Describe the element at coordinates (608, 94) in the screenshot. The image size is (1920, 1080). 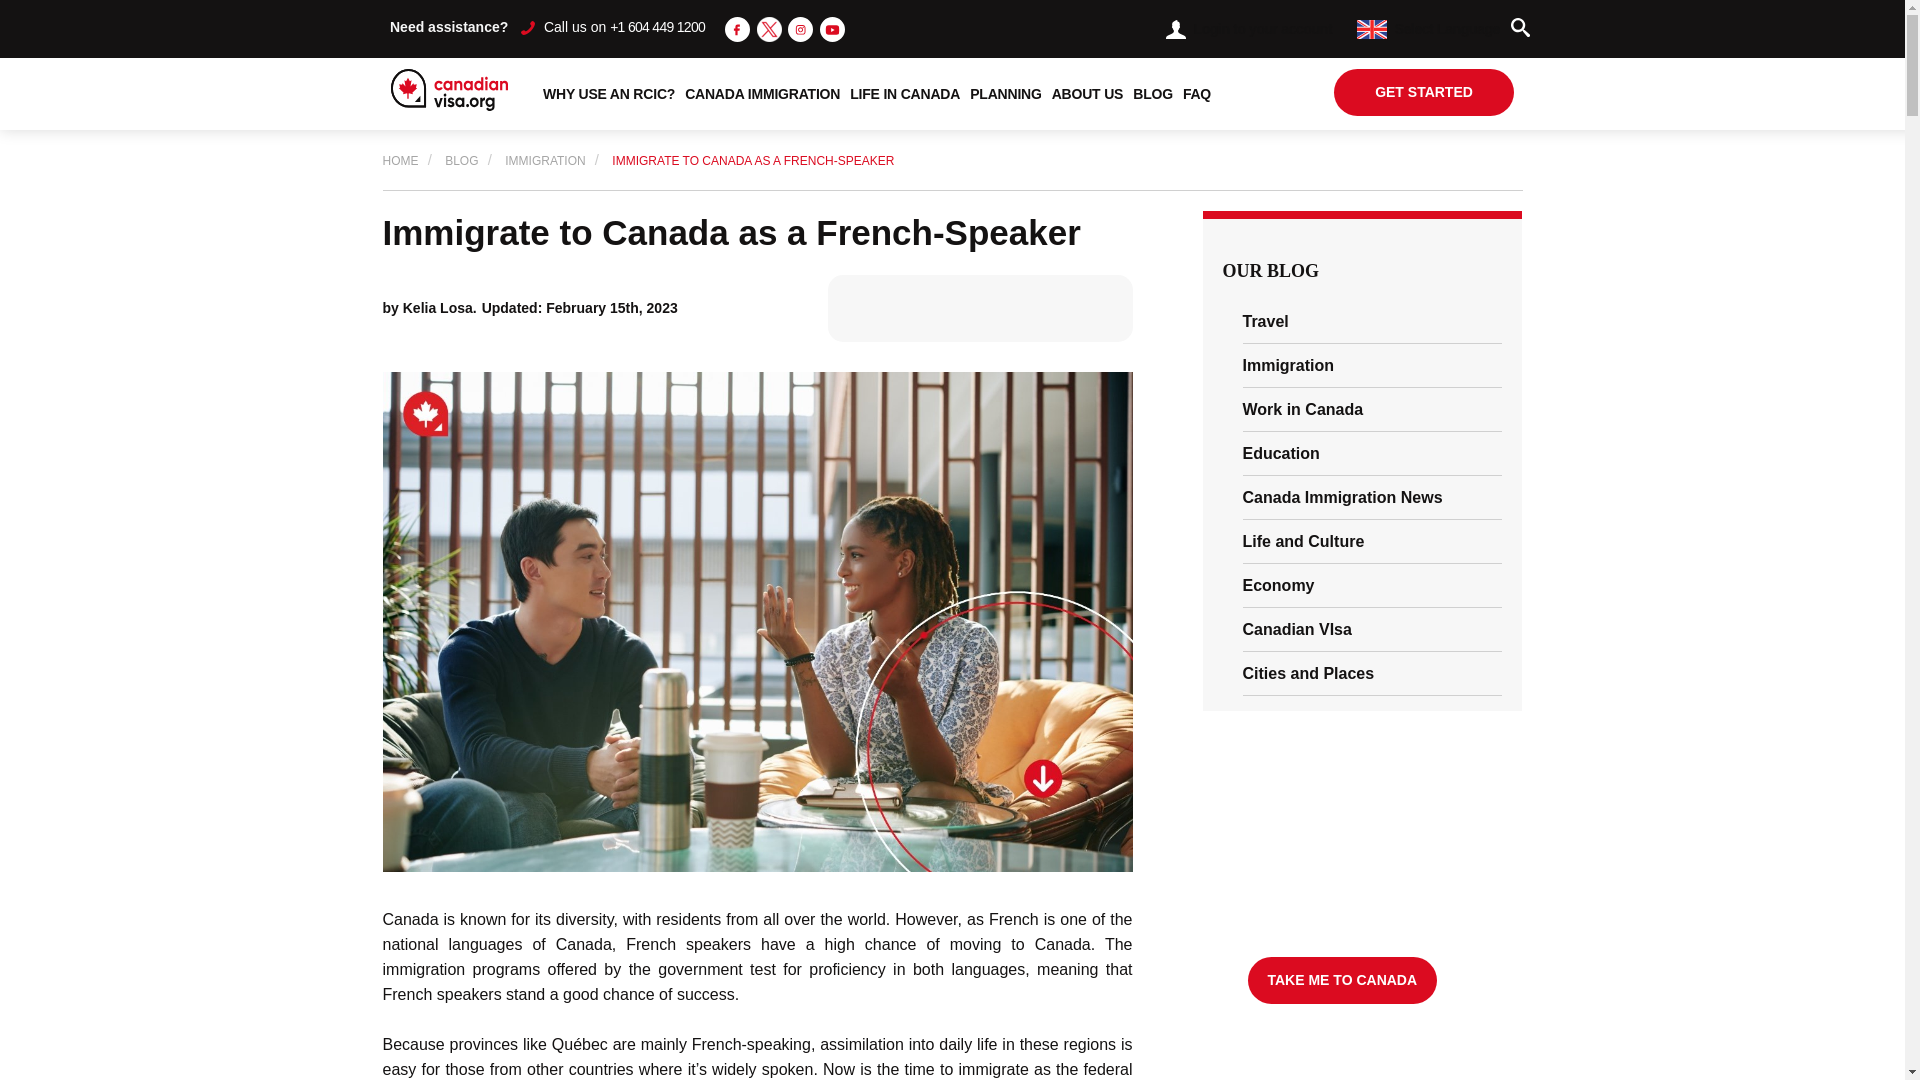
I see `WHY USE AN RCIC?` at that location.